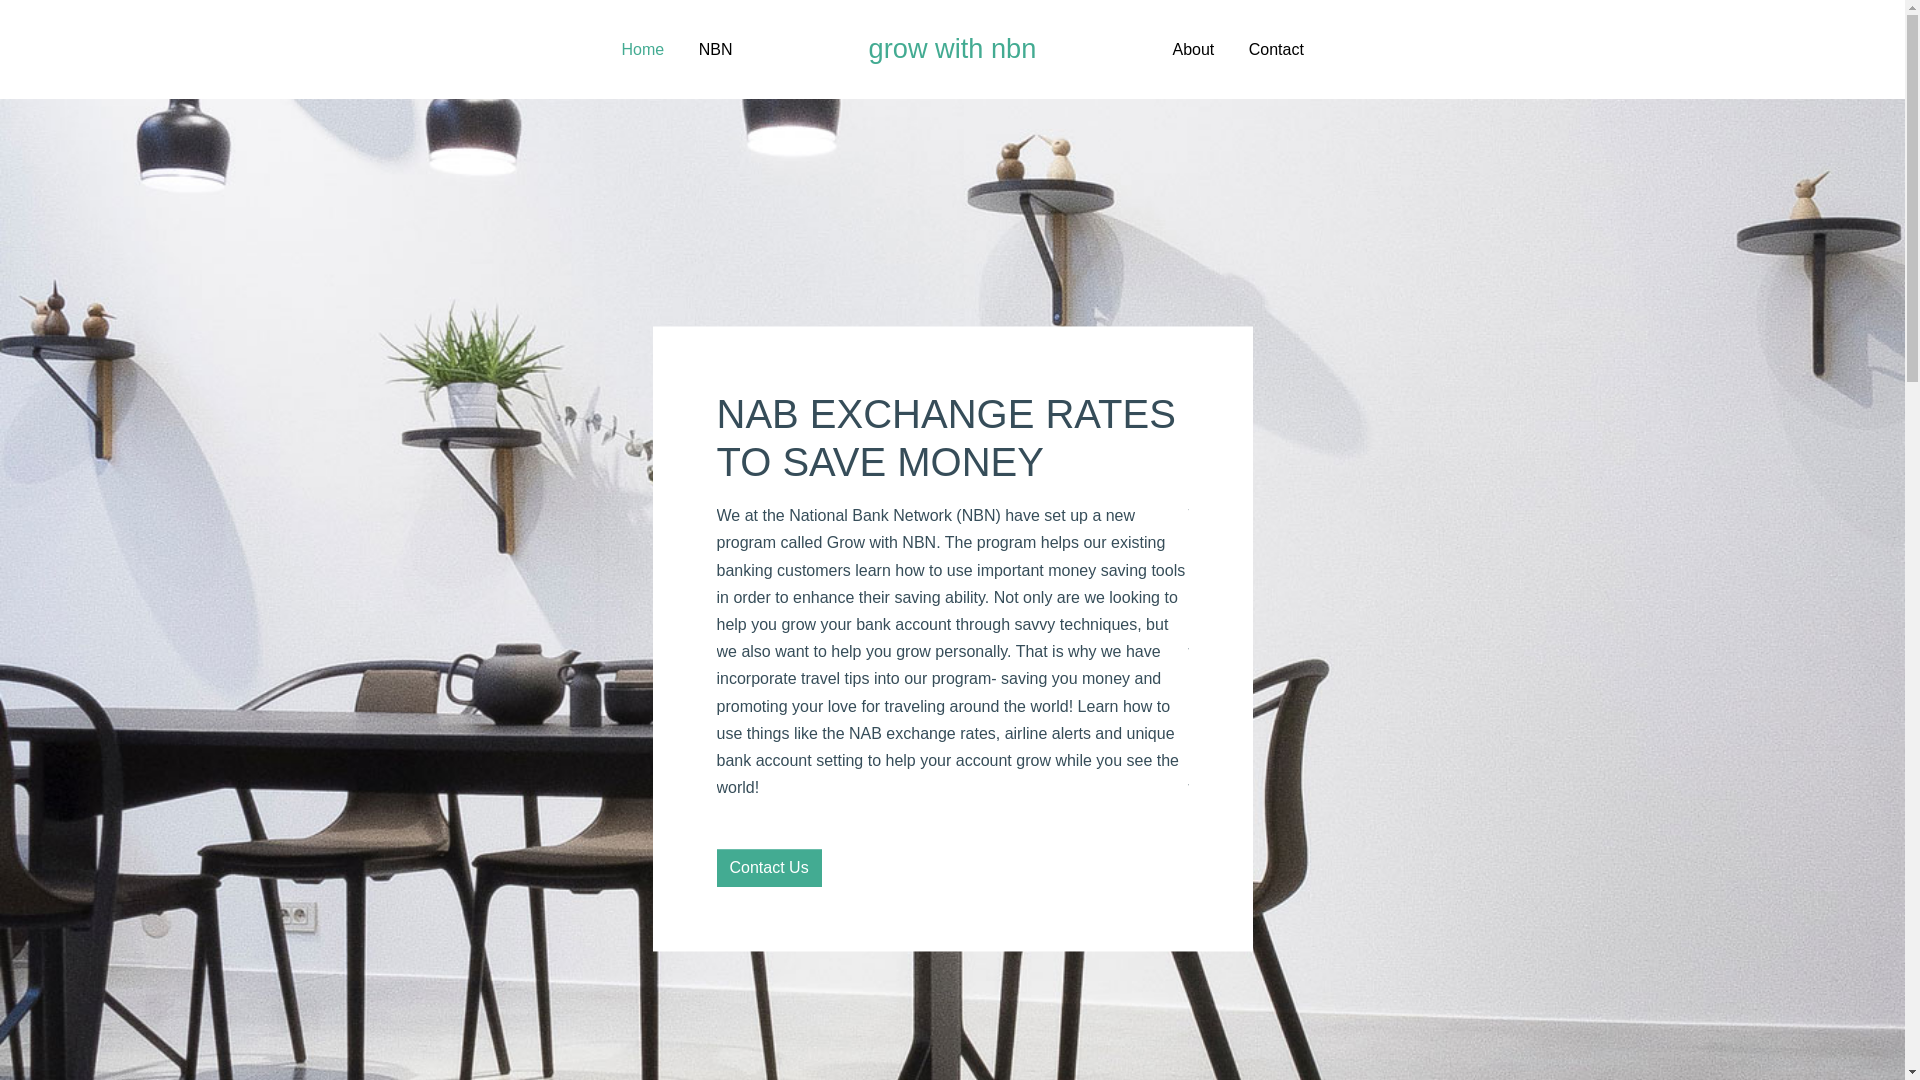  I want to click on Home, so click(644, 50).